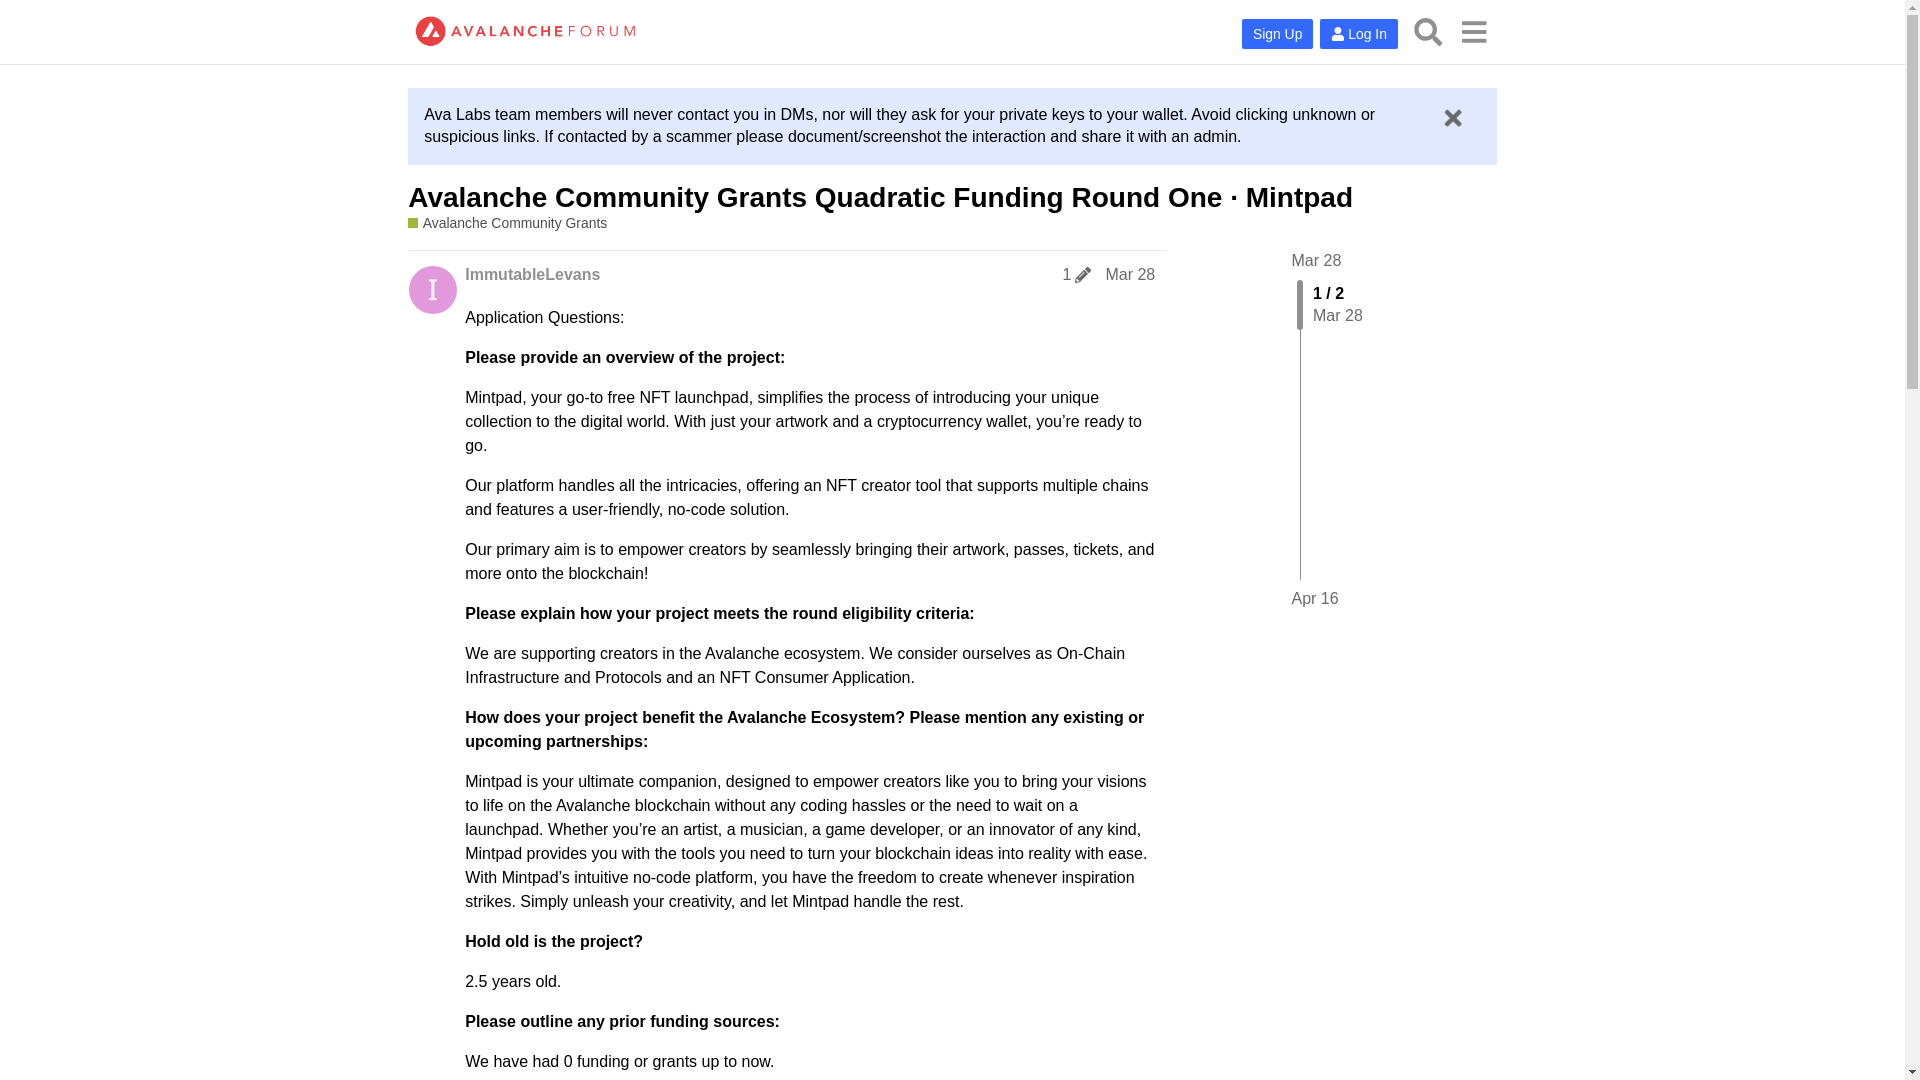 Image resolution: width=1920 pixels, height=1080 pixels. I want to click on post last edited on Mar 28, 2024 9:24 pm, so click(1078, 274).